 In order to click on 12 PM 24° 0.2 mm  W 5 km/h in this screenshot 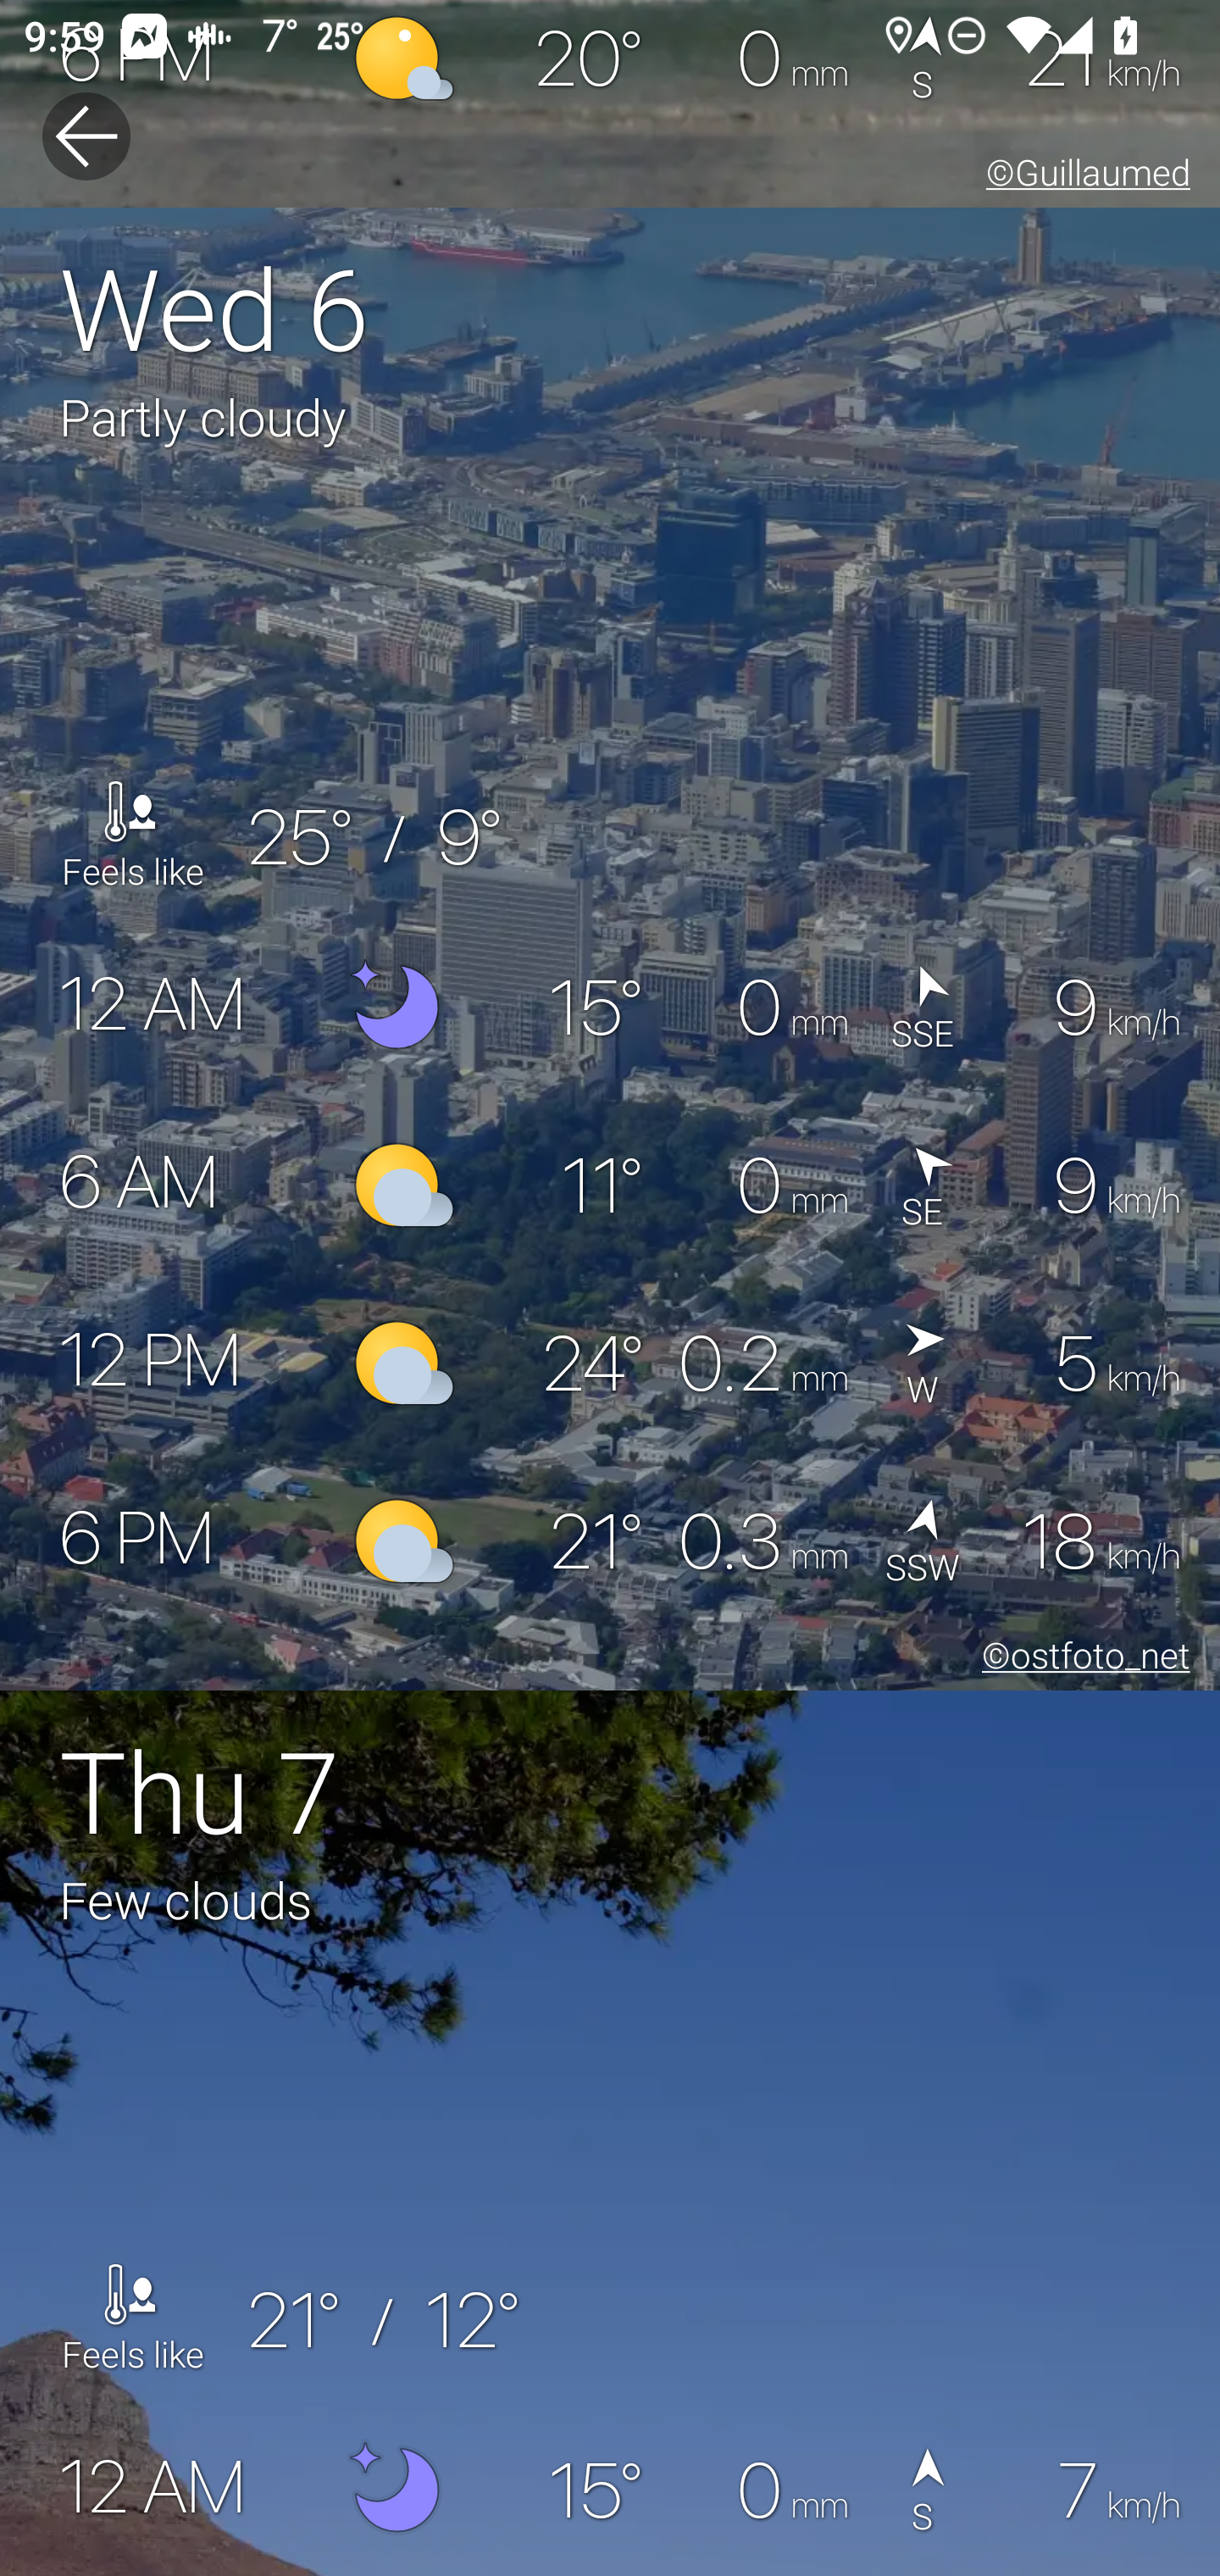, I will do `click(610, 1363)`.